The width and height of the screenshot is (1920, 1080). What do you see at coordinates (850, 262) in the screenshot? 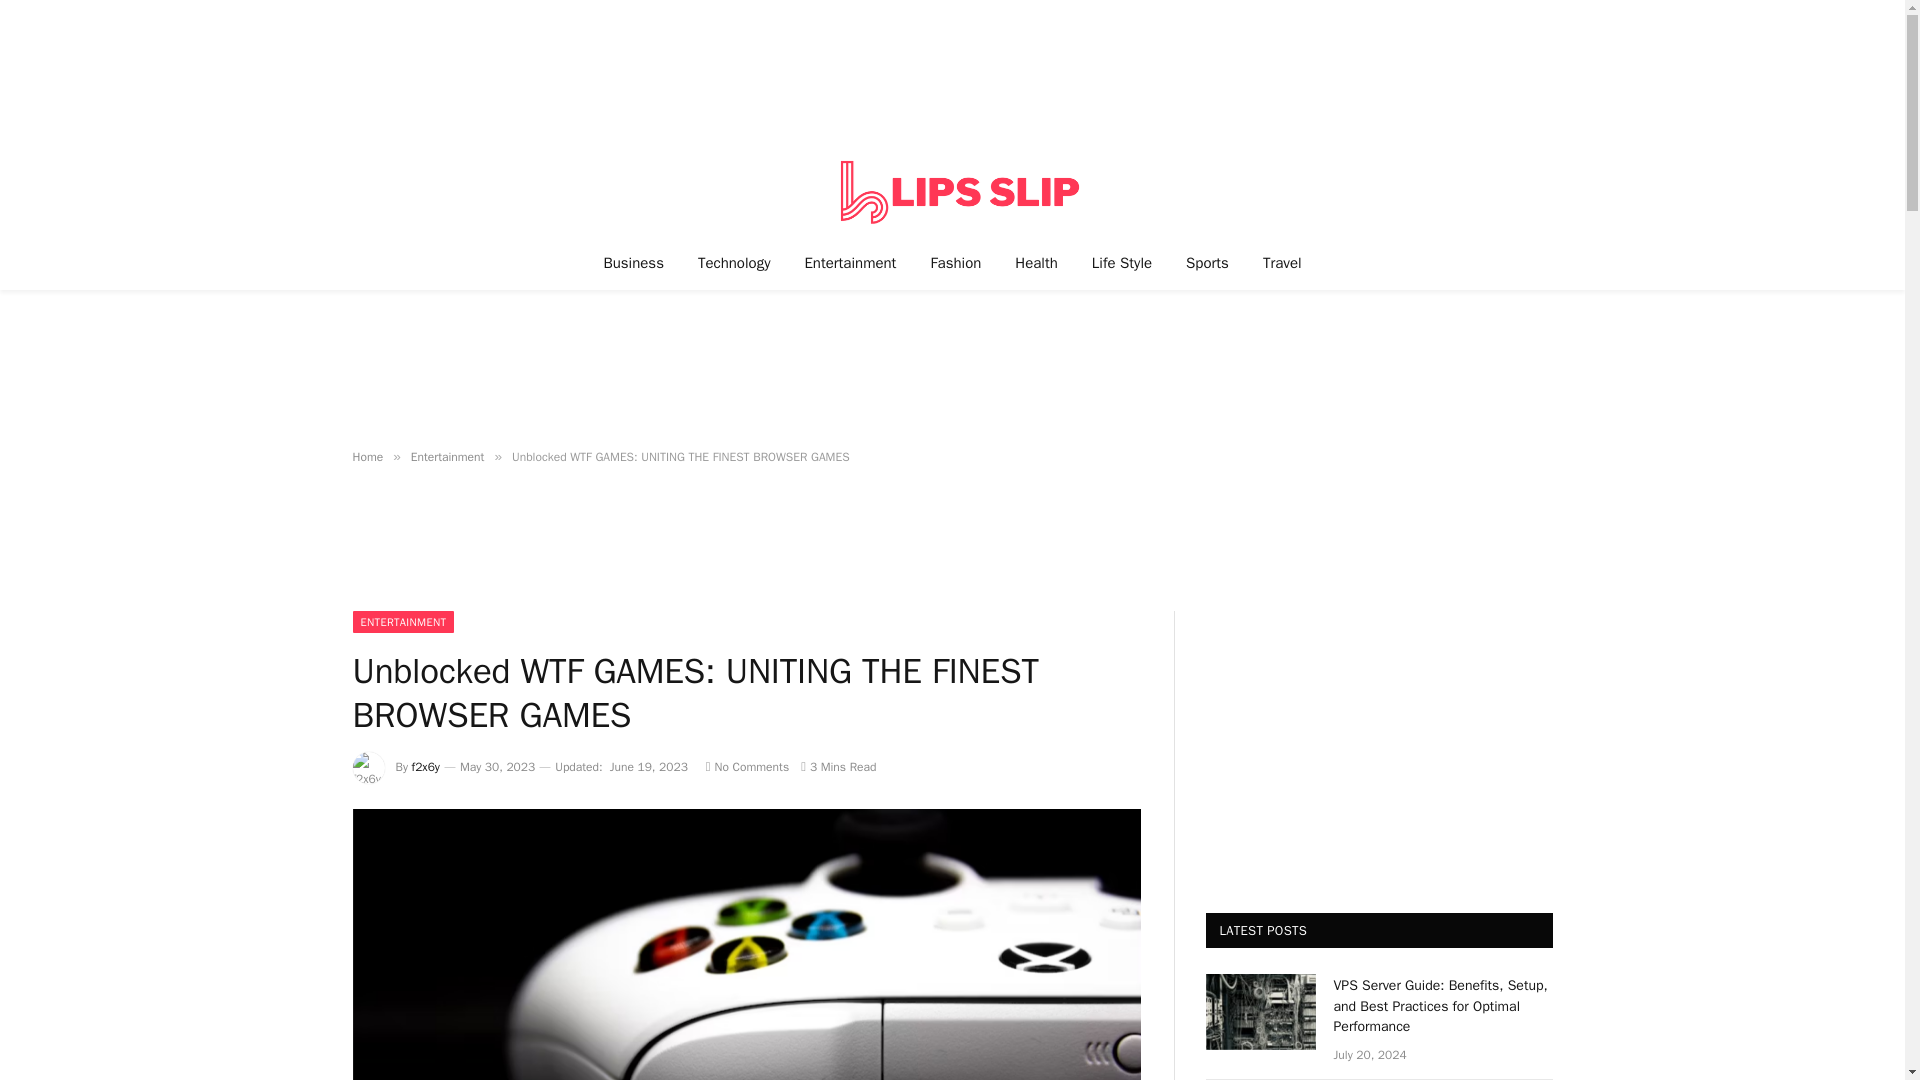
I see `Entertainment` at bounding box center [850, 262].